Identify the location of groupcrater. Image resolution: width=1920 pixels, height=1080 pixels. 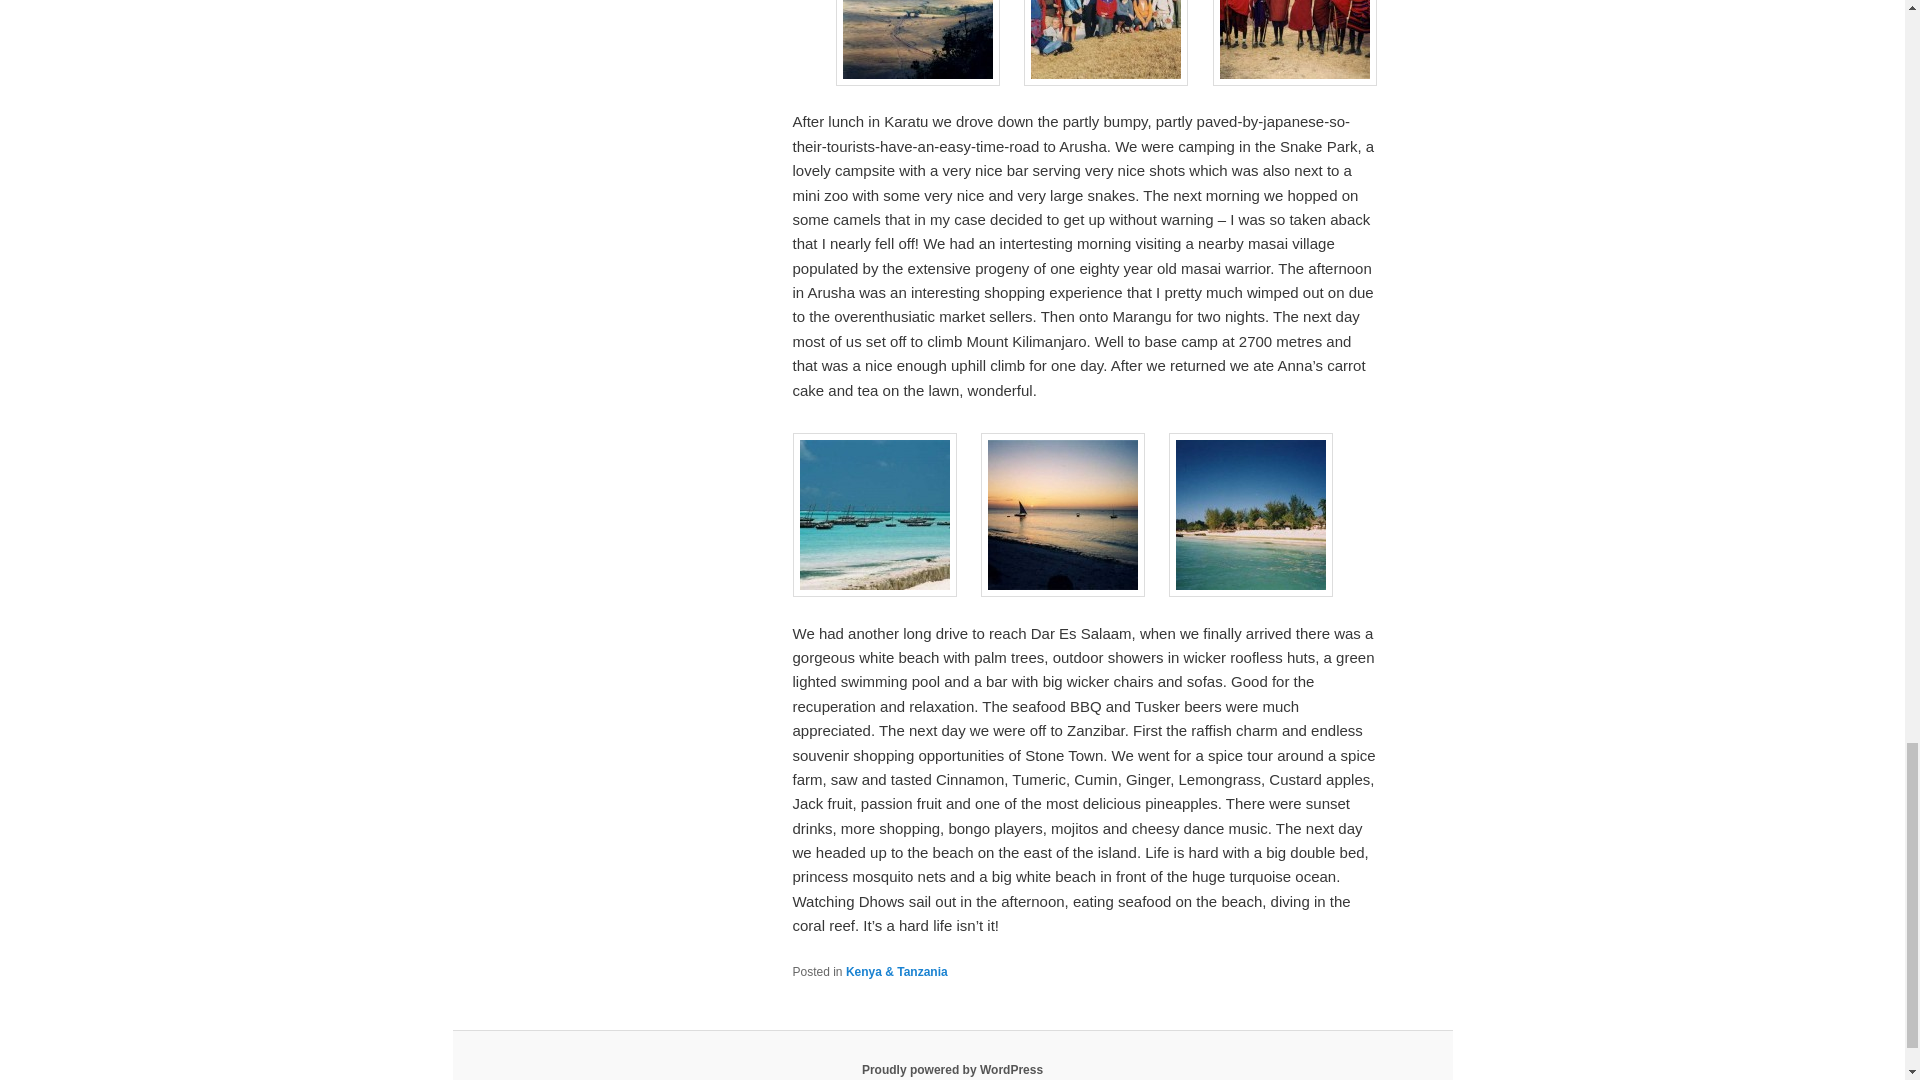
(1106, 43).